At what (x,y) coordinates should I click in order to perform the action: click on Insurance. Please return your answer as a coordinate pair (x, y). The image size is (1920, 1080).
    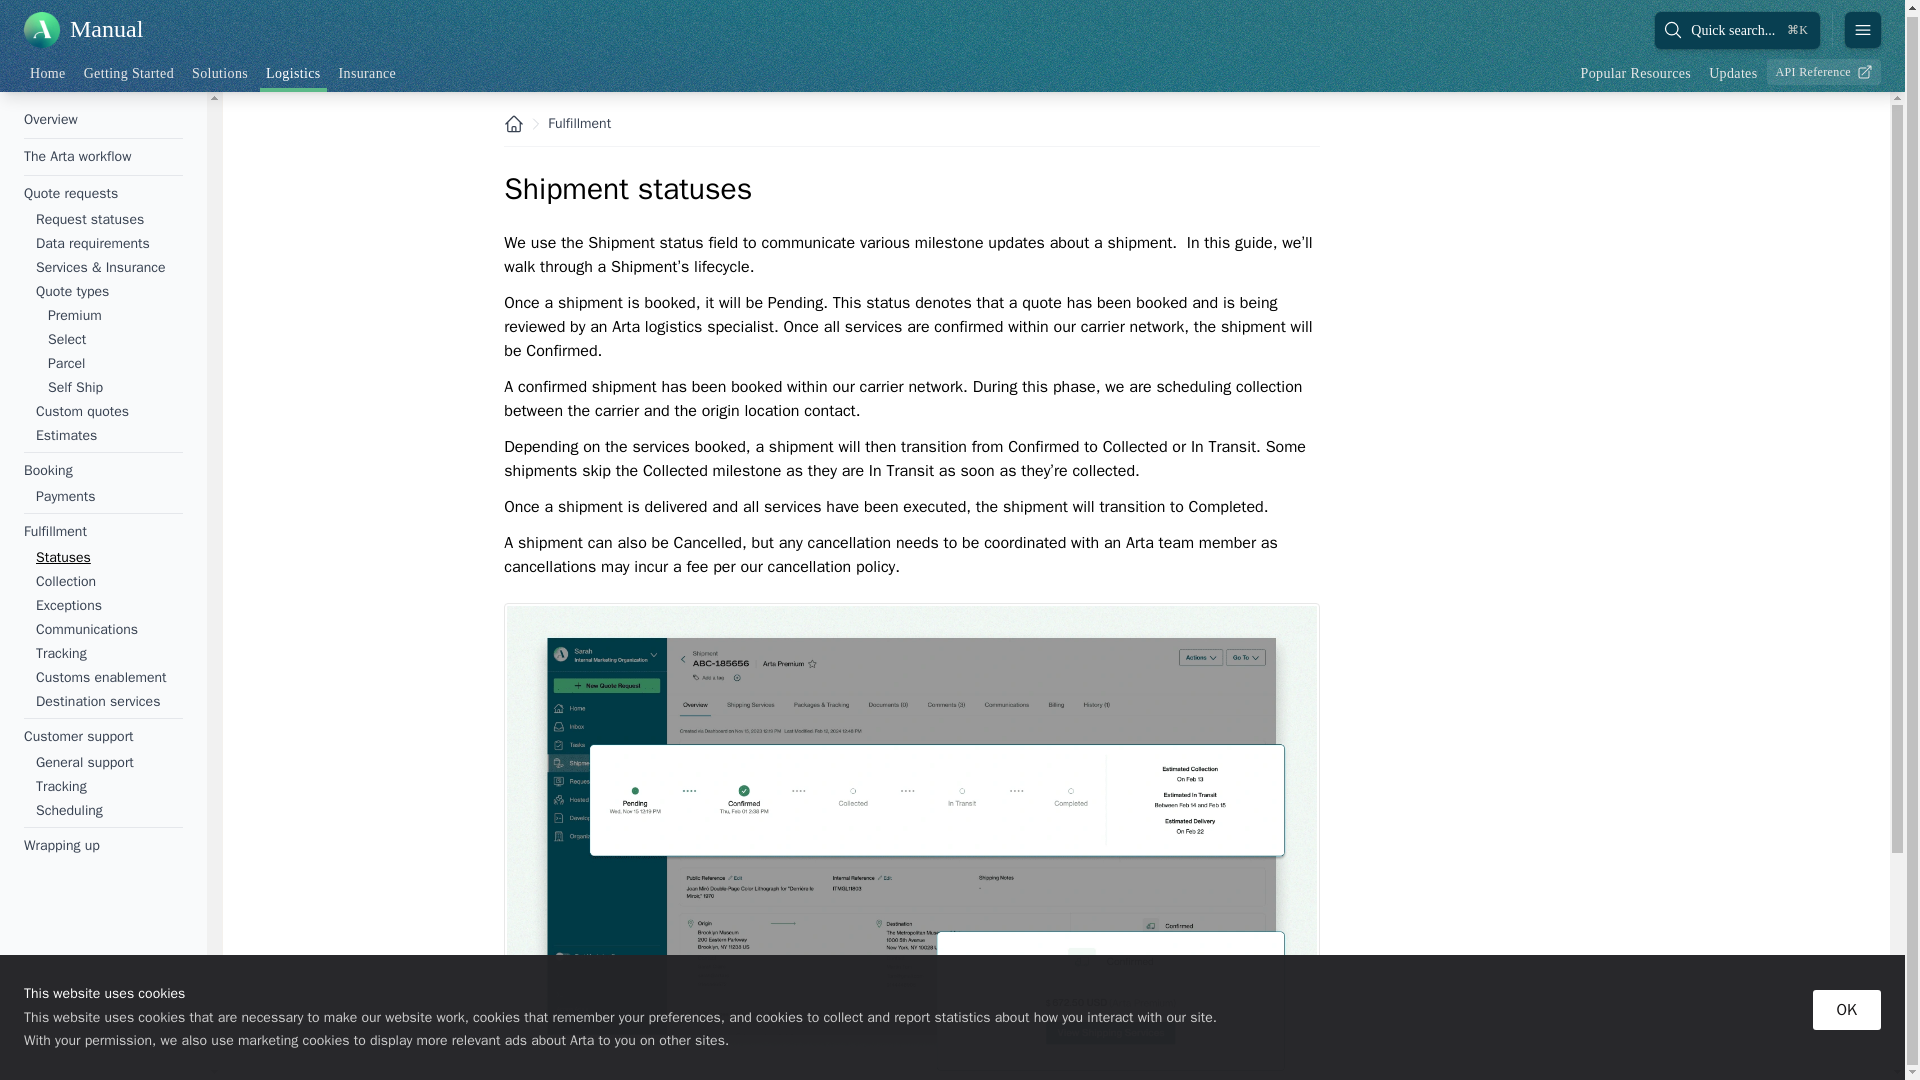
    Looking at the image, I should click on (368, 72).